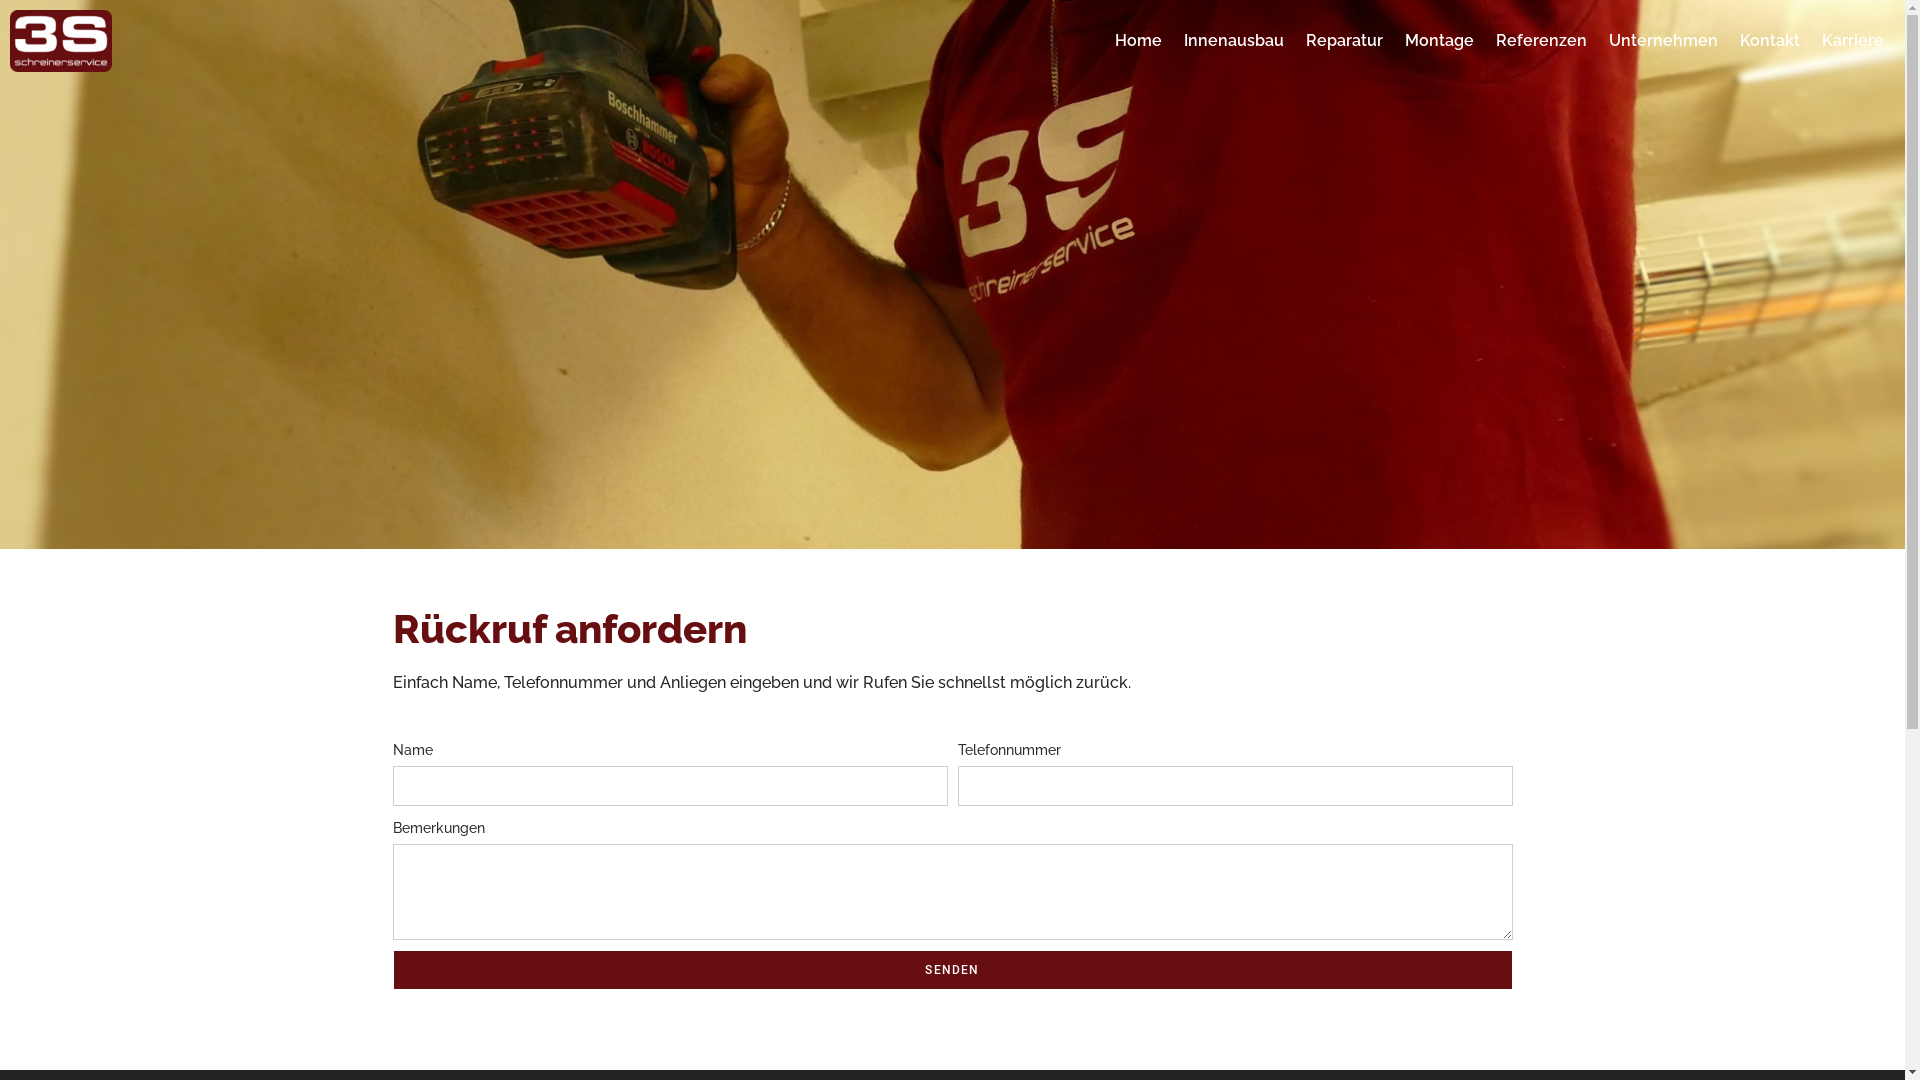 The width and height of the screenshot is (1920, 1080). I want to click on Kontakt, so click(1770, 41).